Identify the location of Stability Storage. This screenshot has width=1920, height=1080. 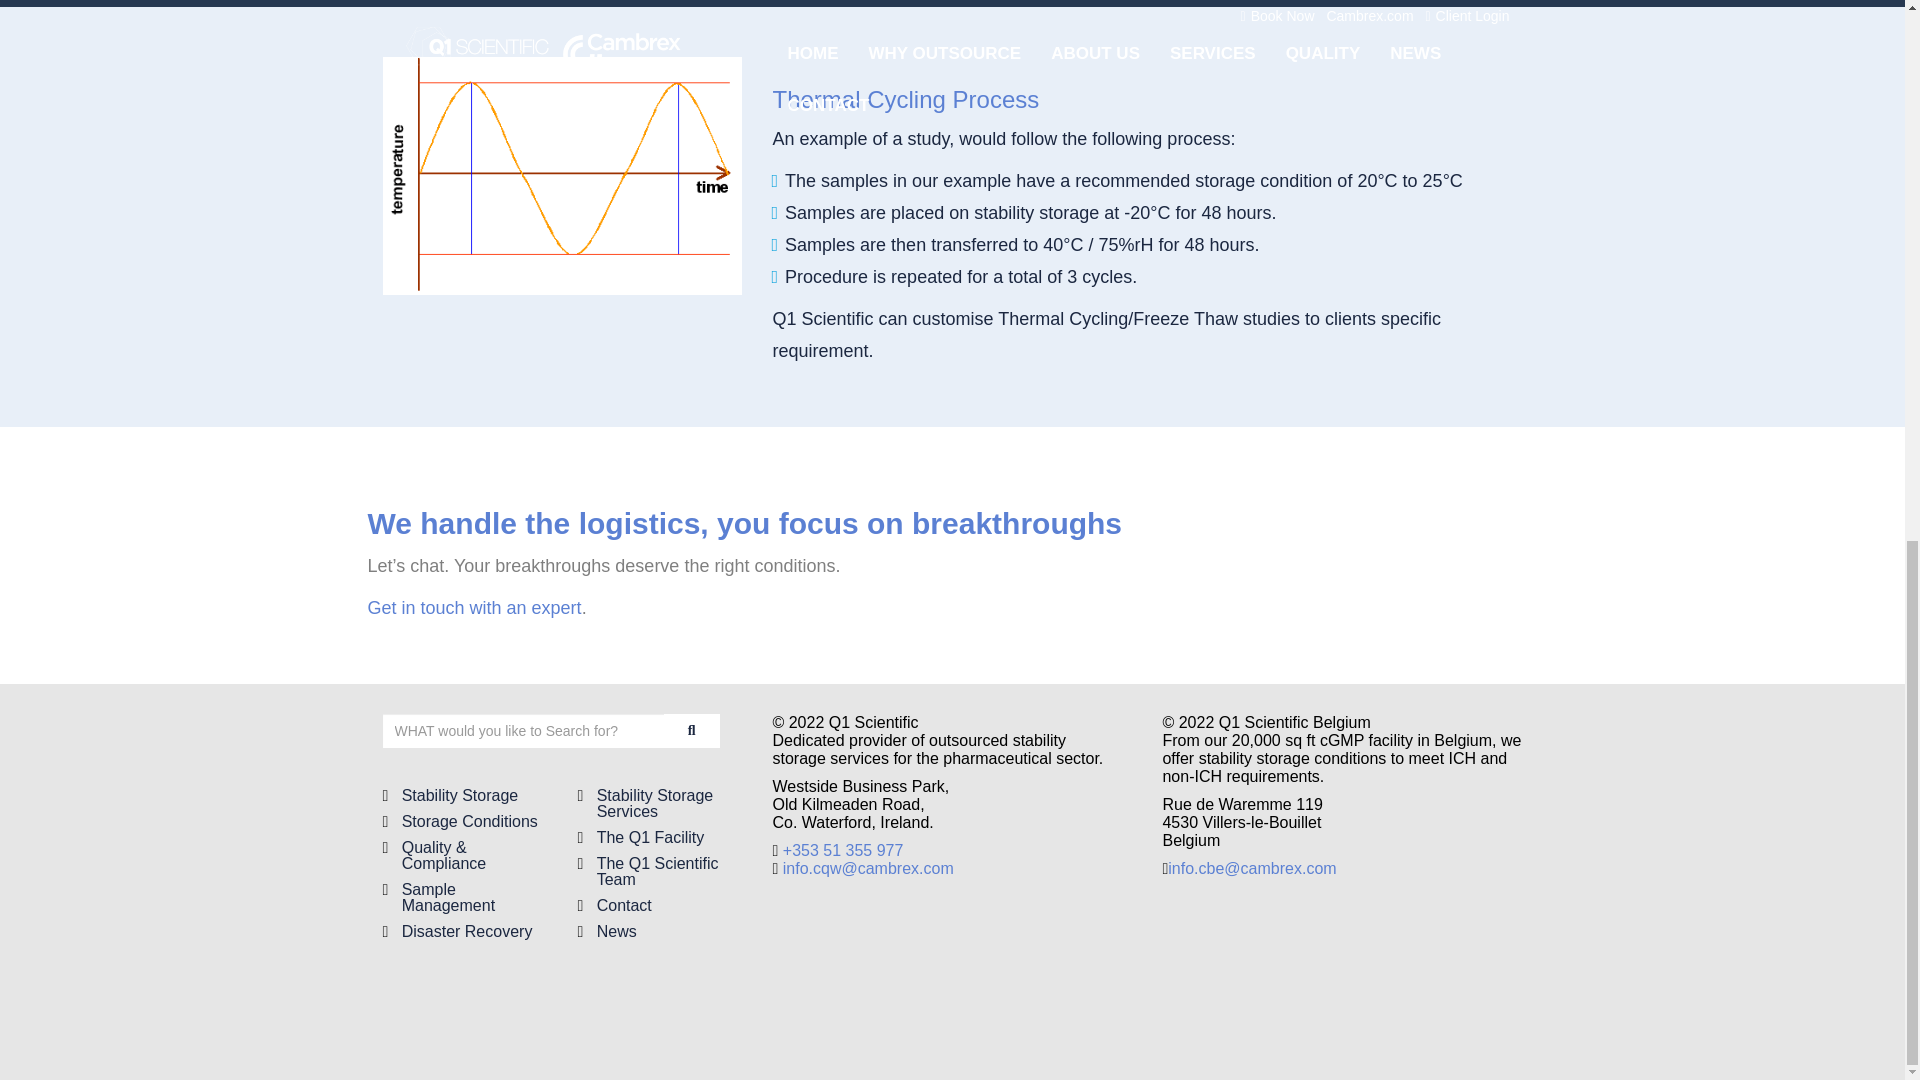
(460, 795).